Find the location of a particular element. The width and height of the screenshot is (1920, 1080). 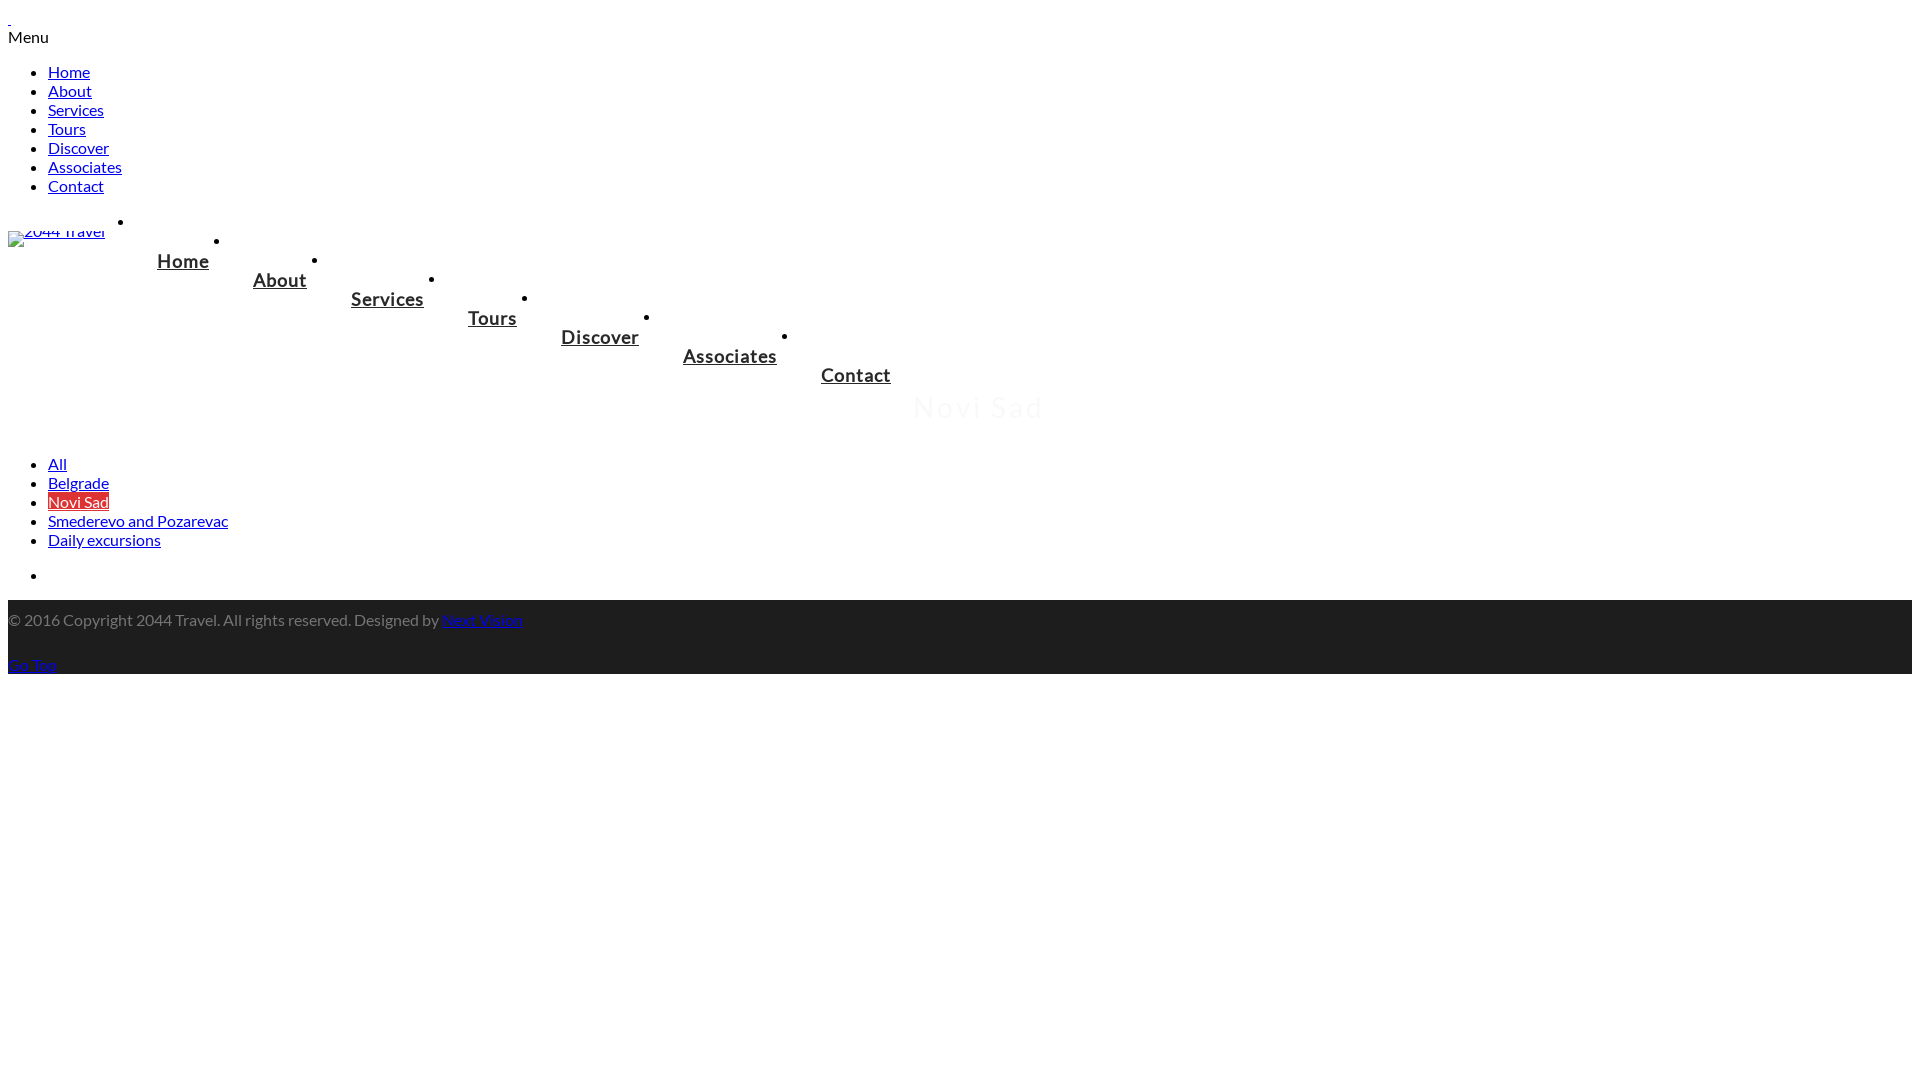

Daily excursions is located at coordinates (104, 540).